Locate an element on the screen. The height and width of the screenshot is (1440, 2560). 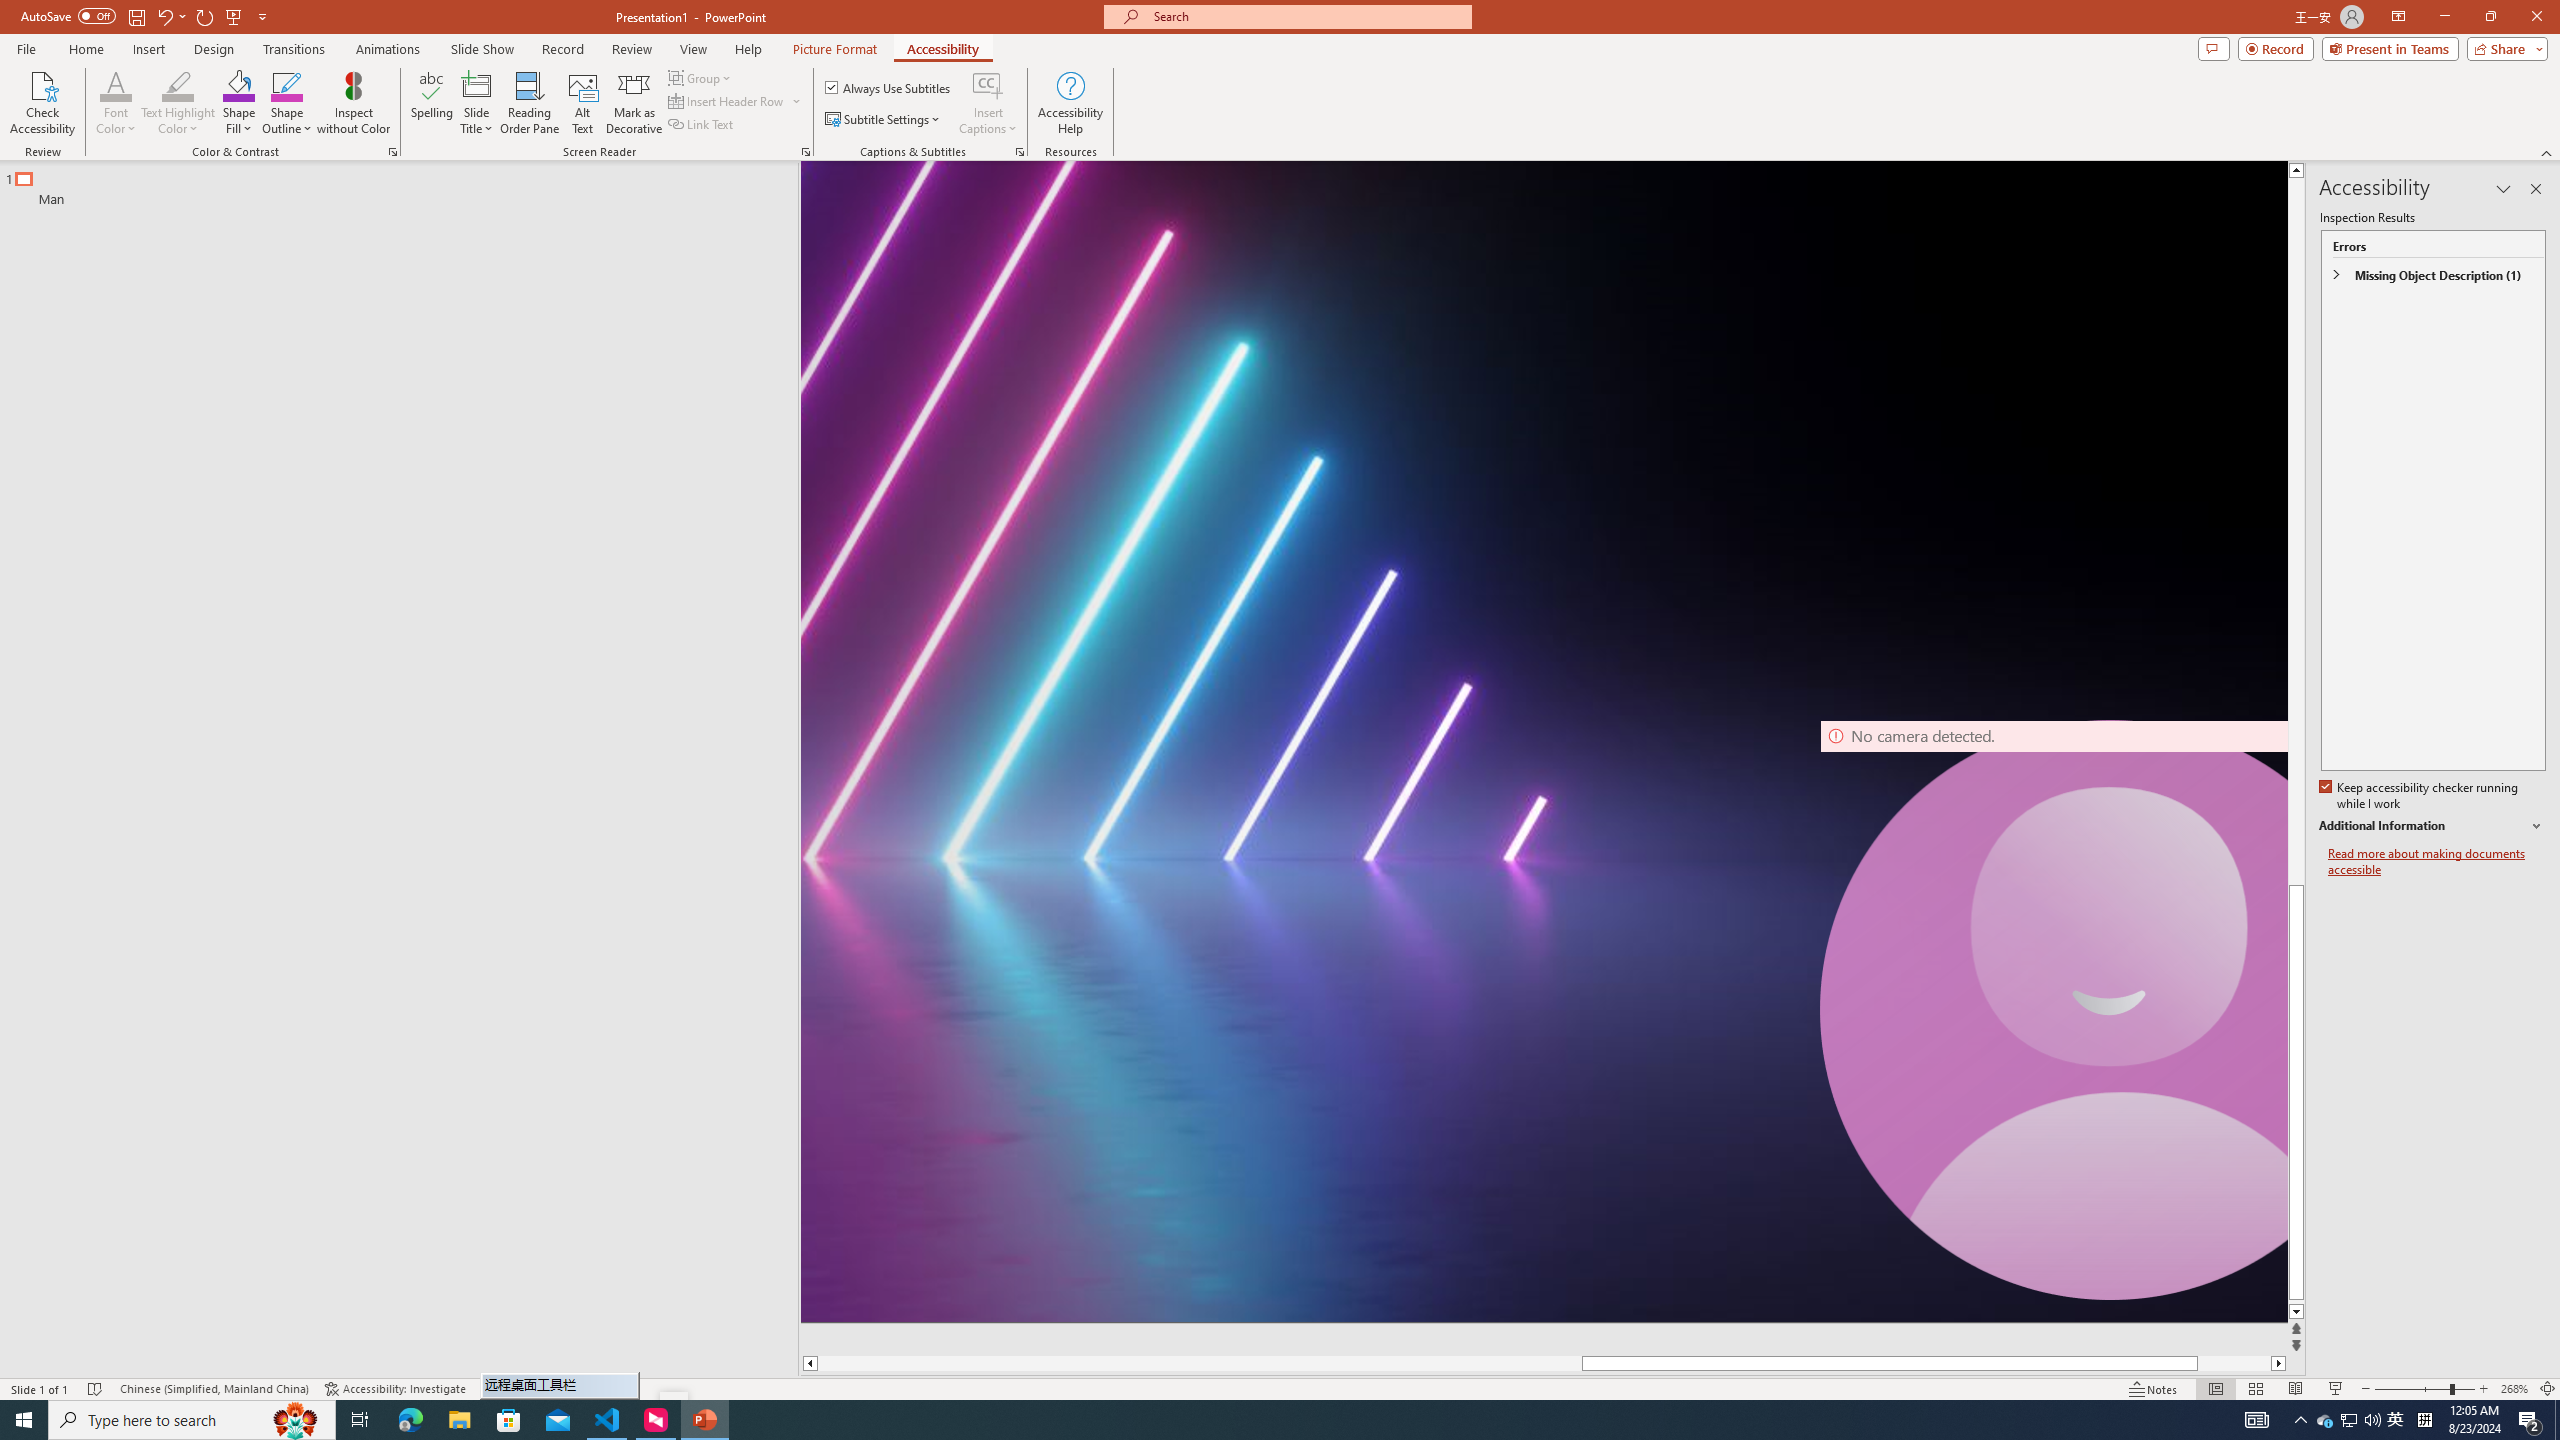
Slide Sorter is located at coordinates (2254, 1389).